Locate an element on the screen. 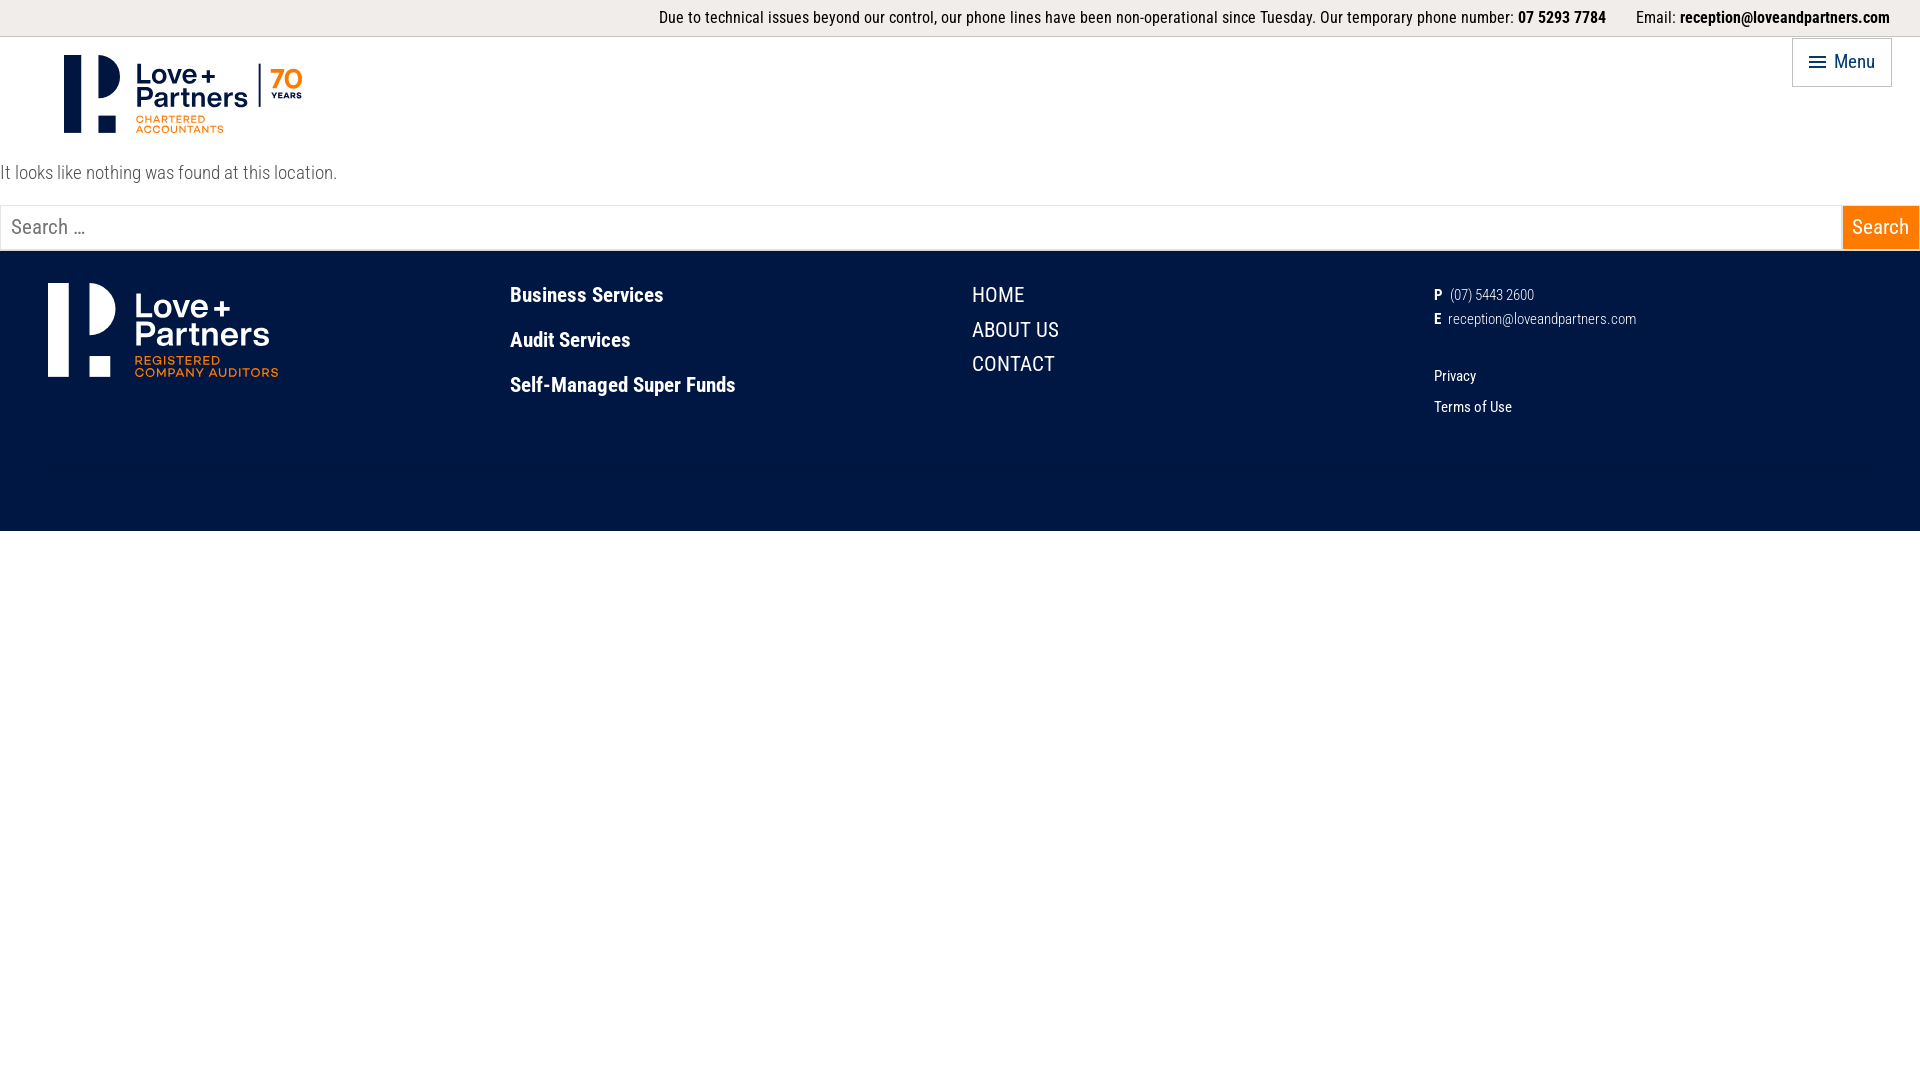 The width and height of the screenshot is (1920, 1080). reception@loveandpartners.com is located at coordinates (1542, 319).